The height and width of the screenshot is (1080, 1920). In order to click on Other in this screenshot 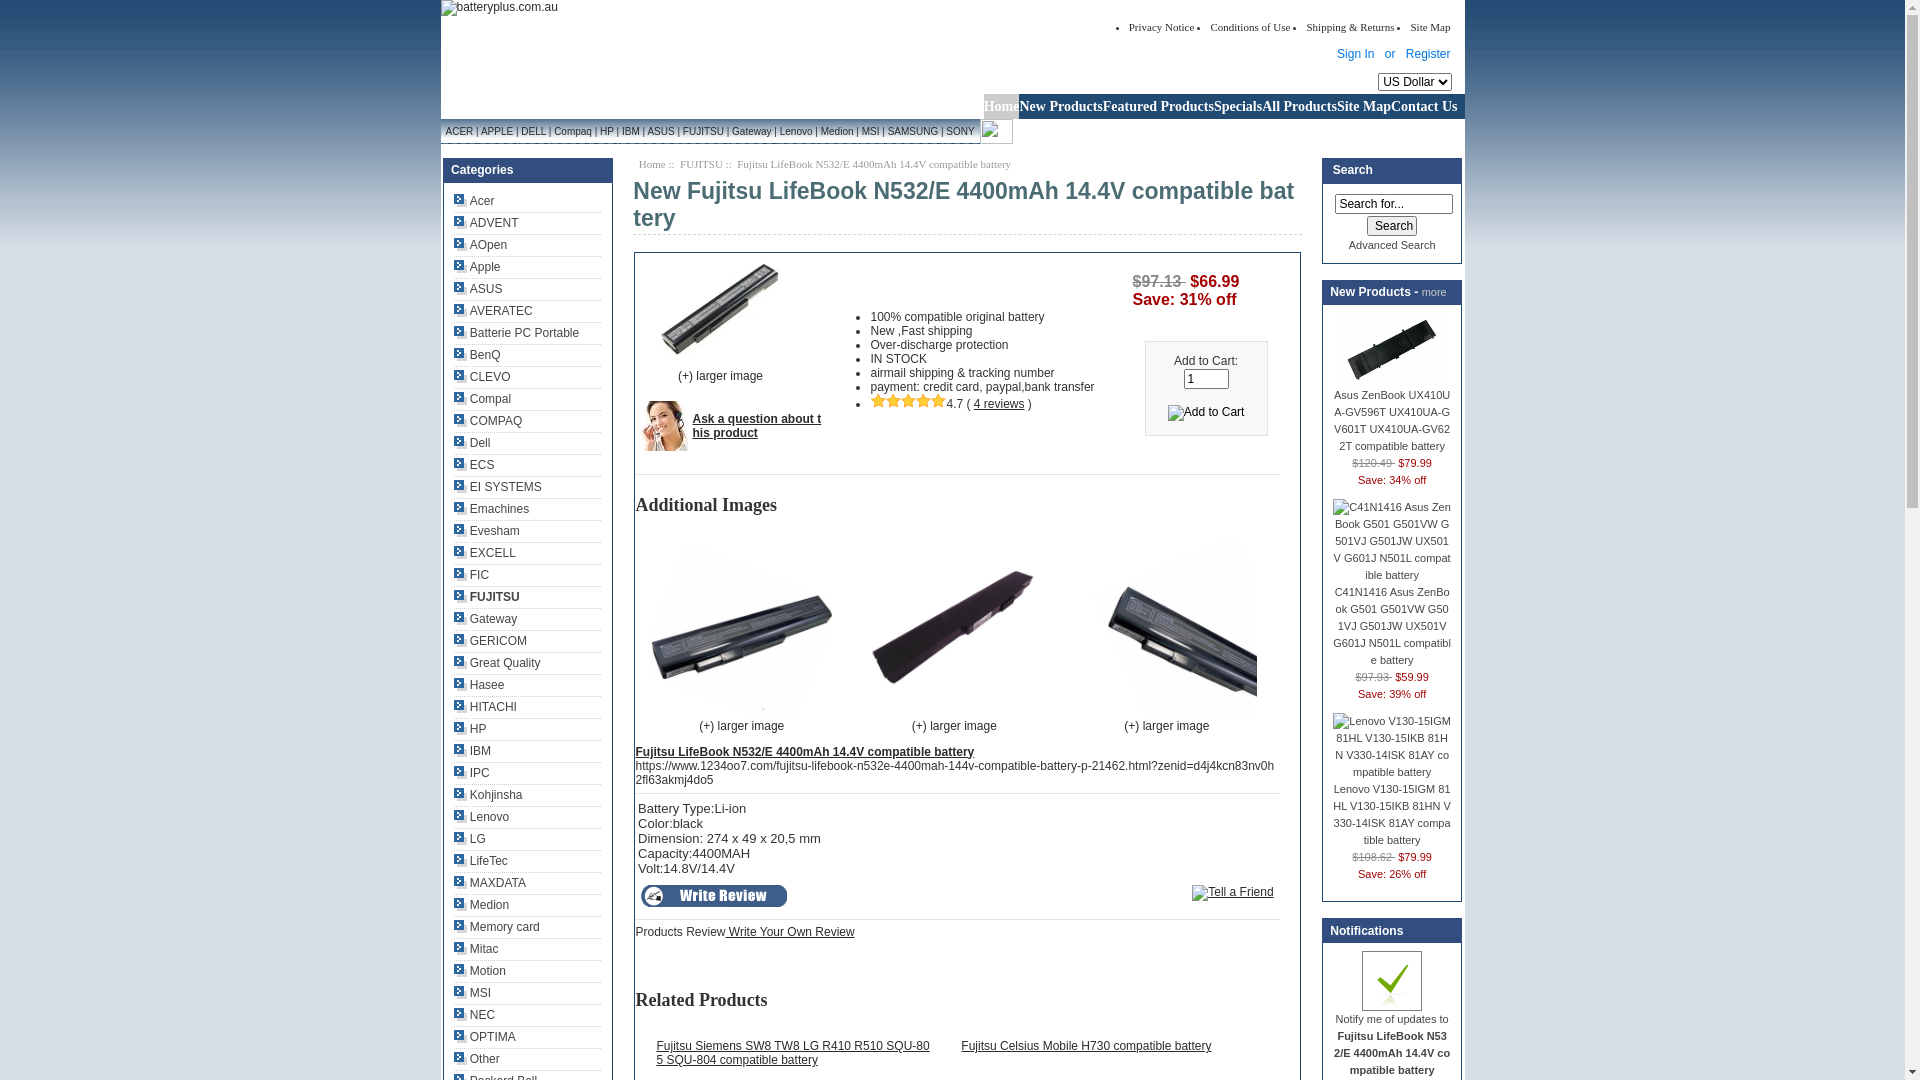, I will do `click(477, 1059)`.